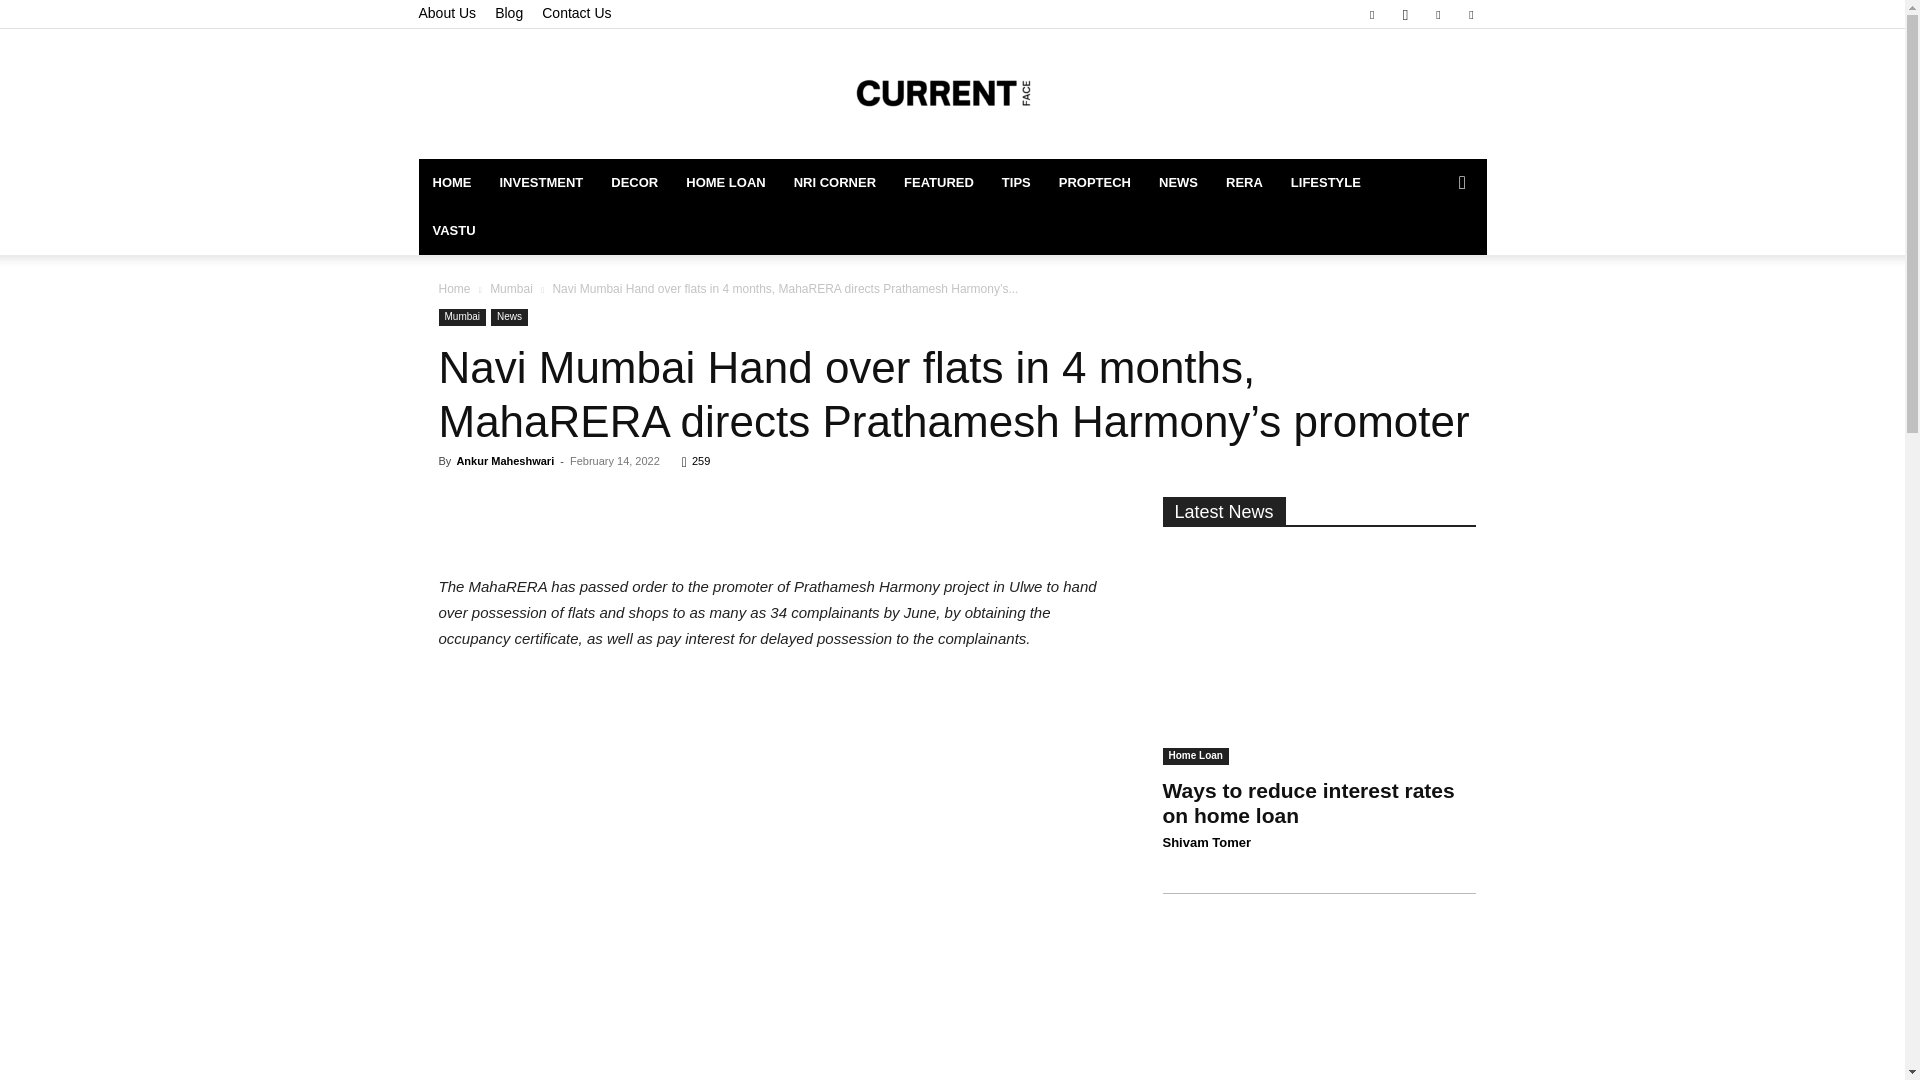  What do you see at coordinates (634, 182) in the screenshot?
I see `DECOR` at bounding box center [634, 182].